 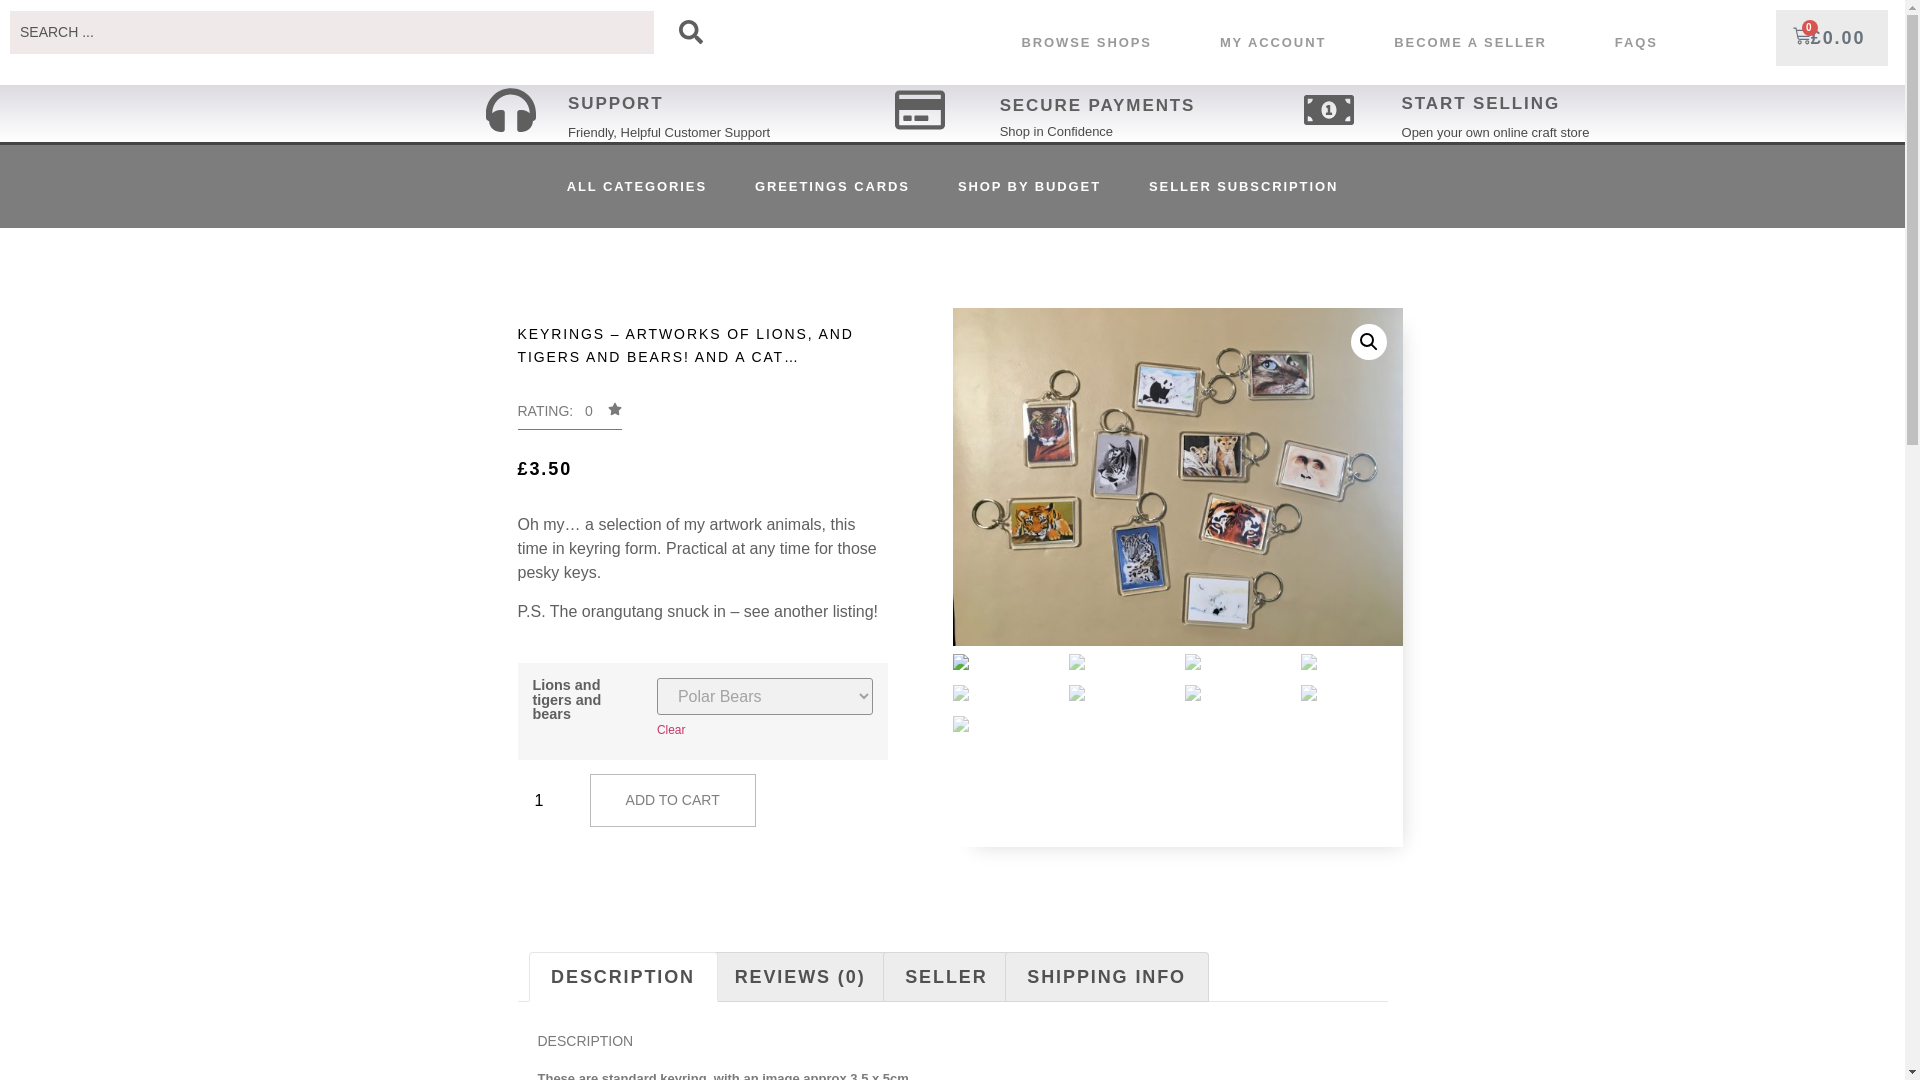 What do you see at coordinates (547, 800) in the screenshot?
I see `1` at bounding box center [547, 800].